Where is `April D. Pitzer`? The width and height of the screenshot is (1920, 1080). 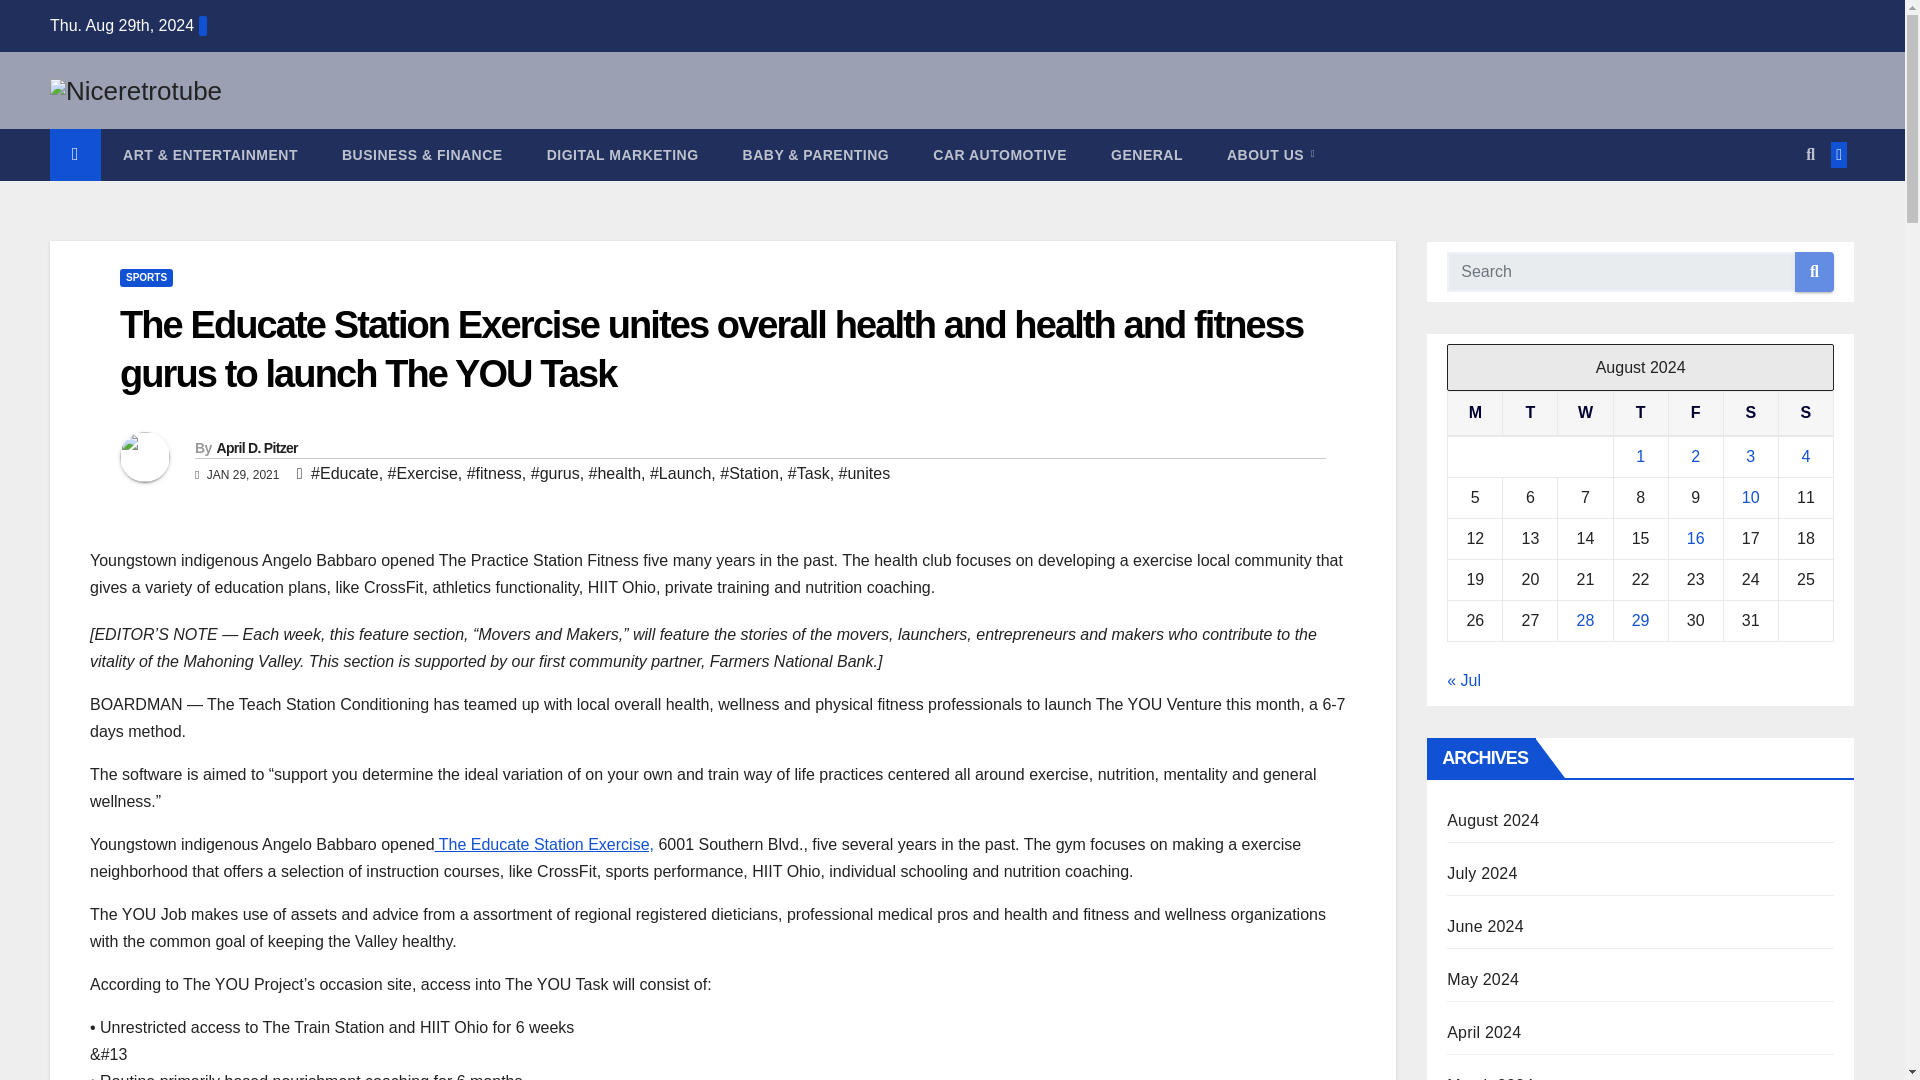
April D. Pitzer is located at coordinates (256, 447).